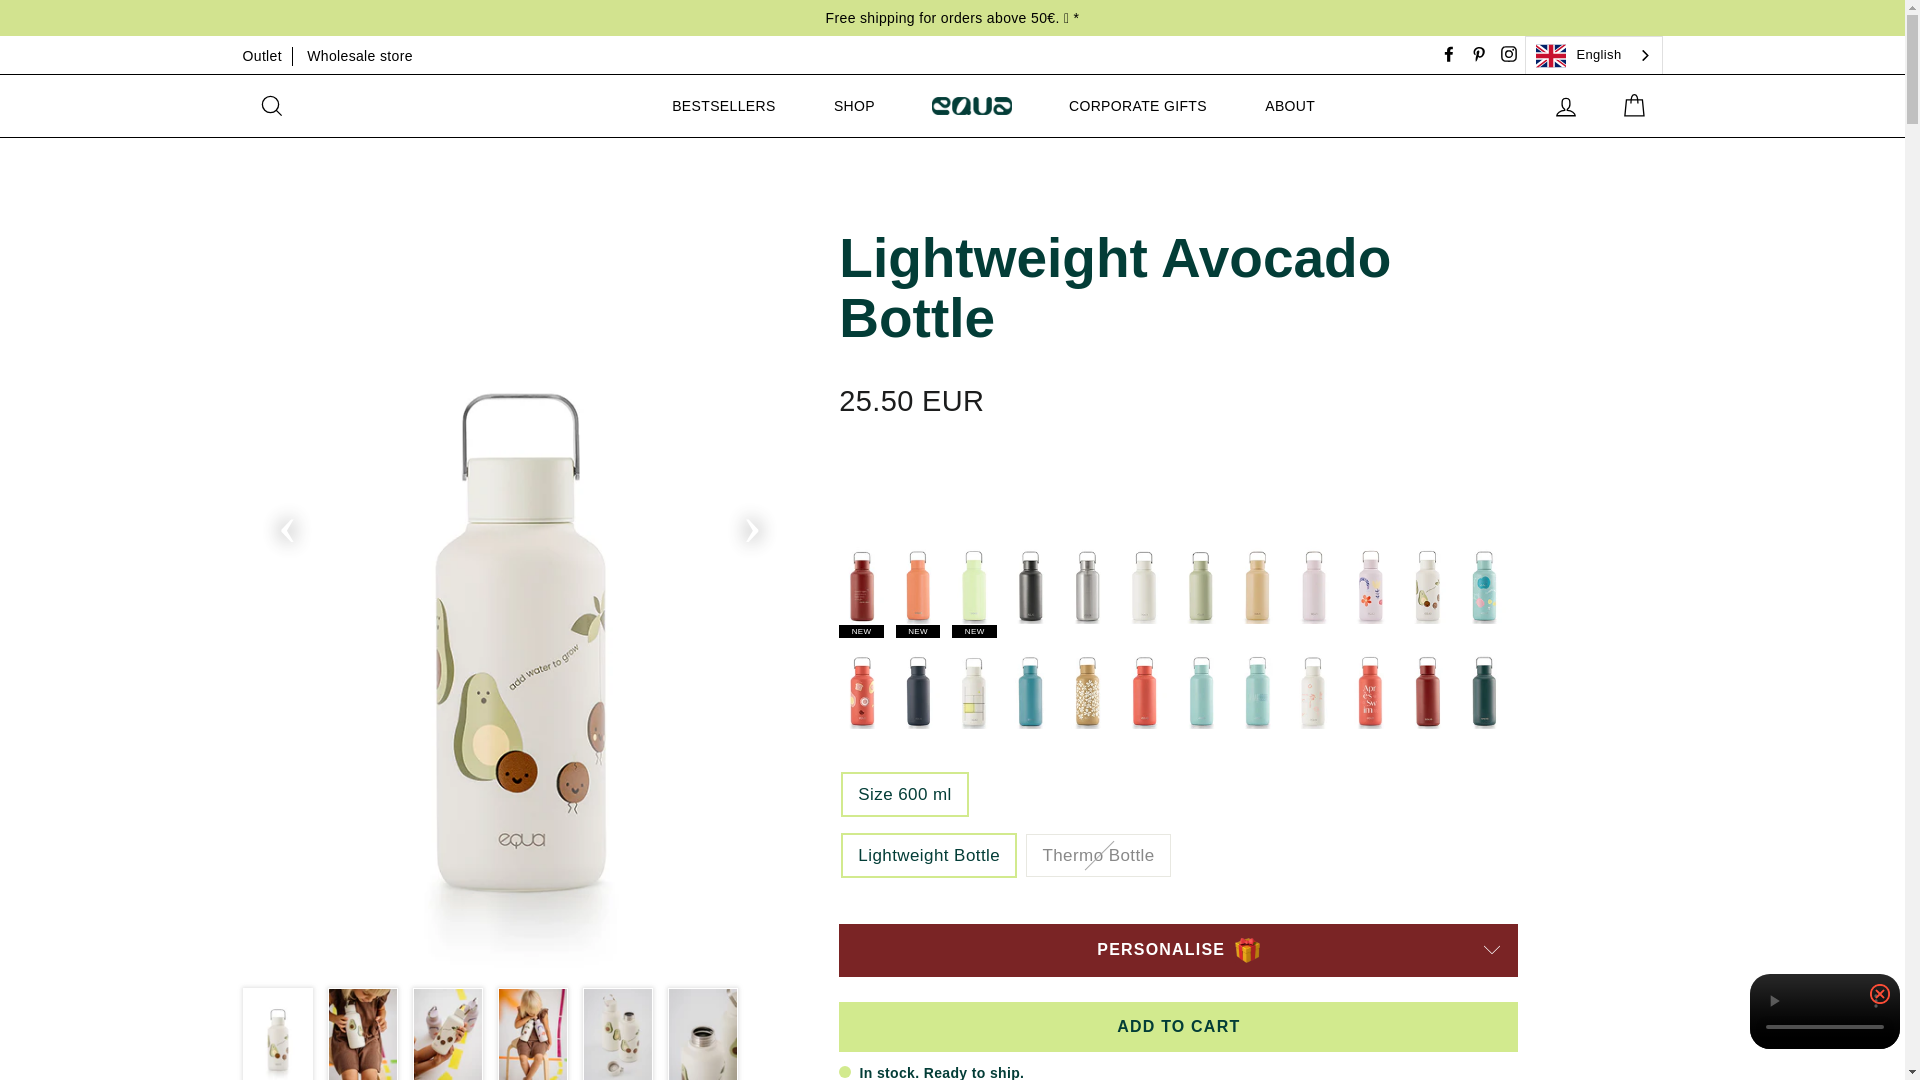  I want to click on EQUA - Sustainable Water Bottles on Pinterest, so click(1478, 56).